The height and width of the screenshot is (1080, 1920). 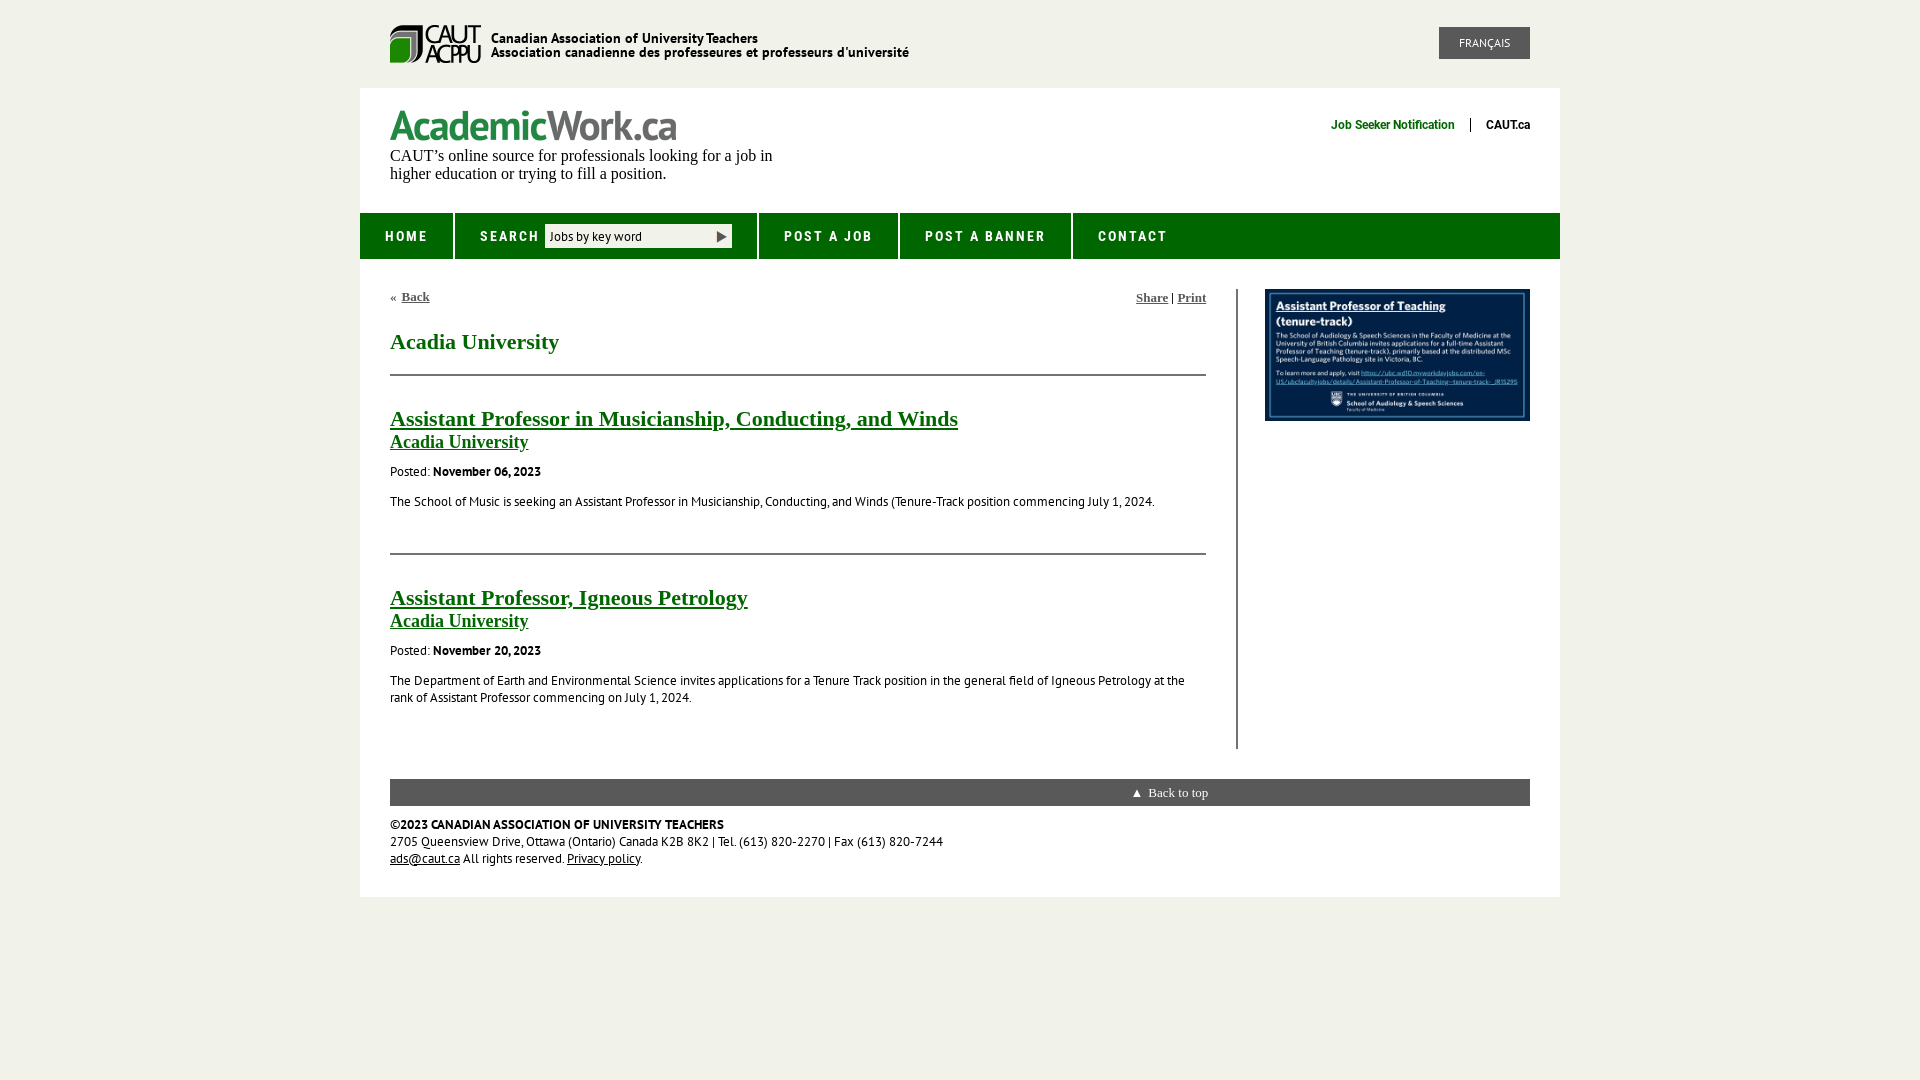 What do you see at coordinates (674, 418) in the screenshot?
I see `Assistant Professor in Musicianship, Conducting, and Winds` at bounding box center [674, 418].